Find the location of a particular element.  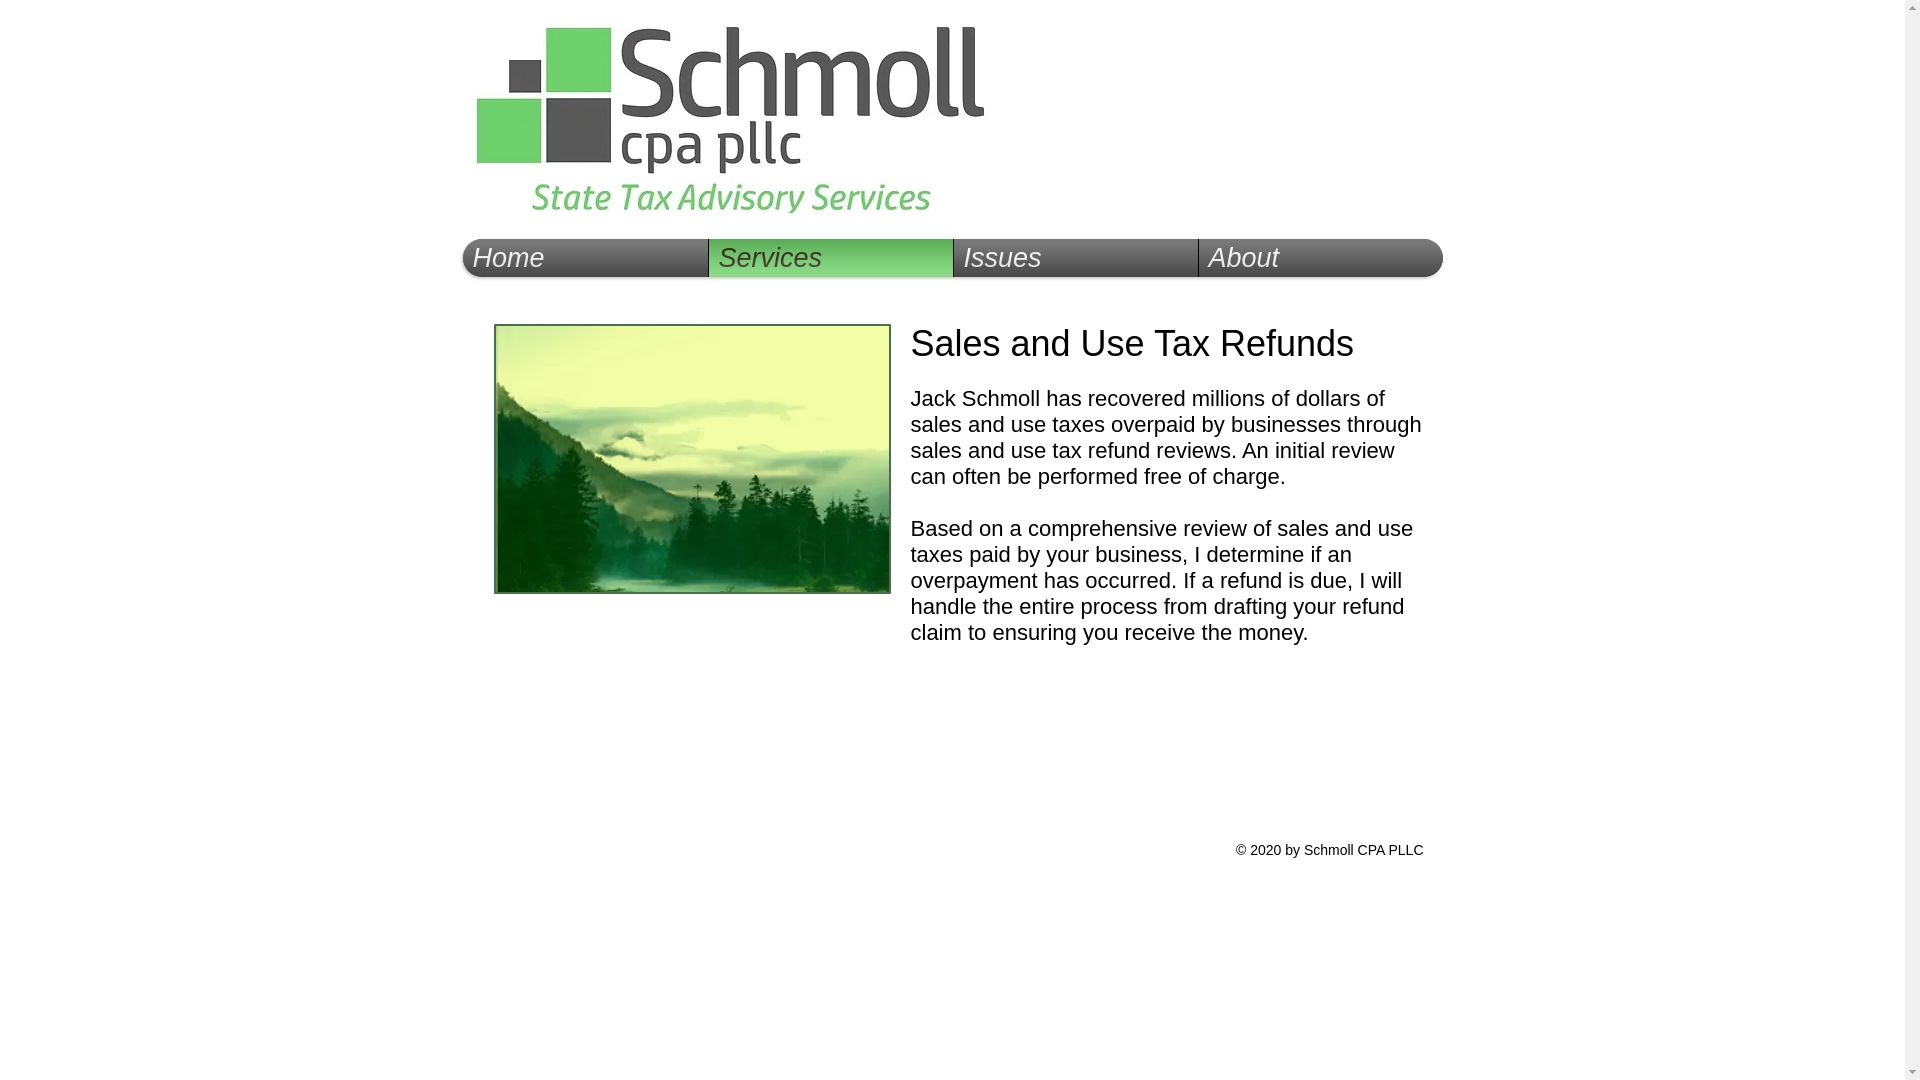

About is located at coordinates (1320, 257).